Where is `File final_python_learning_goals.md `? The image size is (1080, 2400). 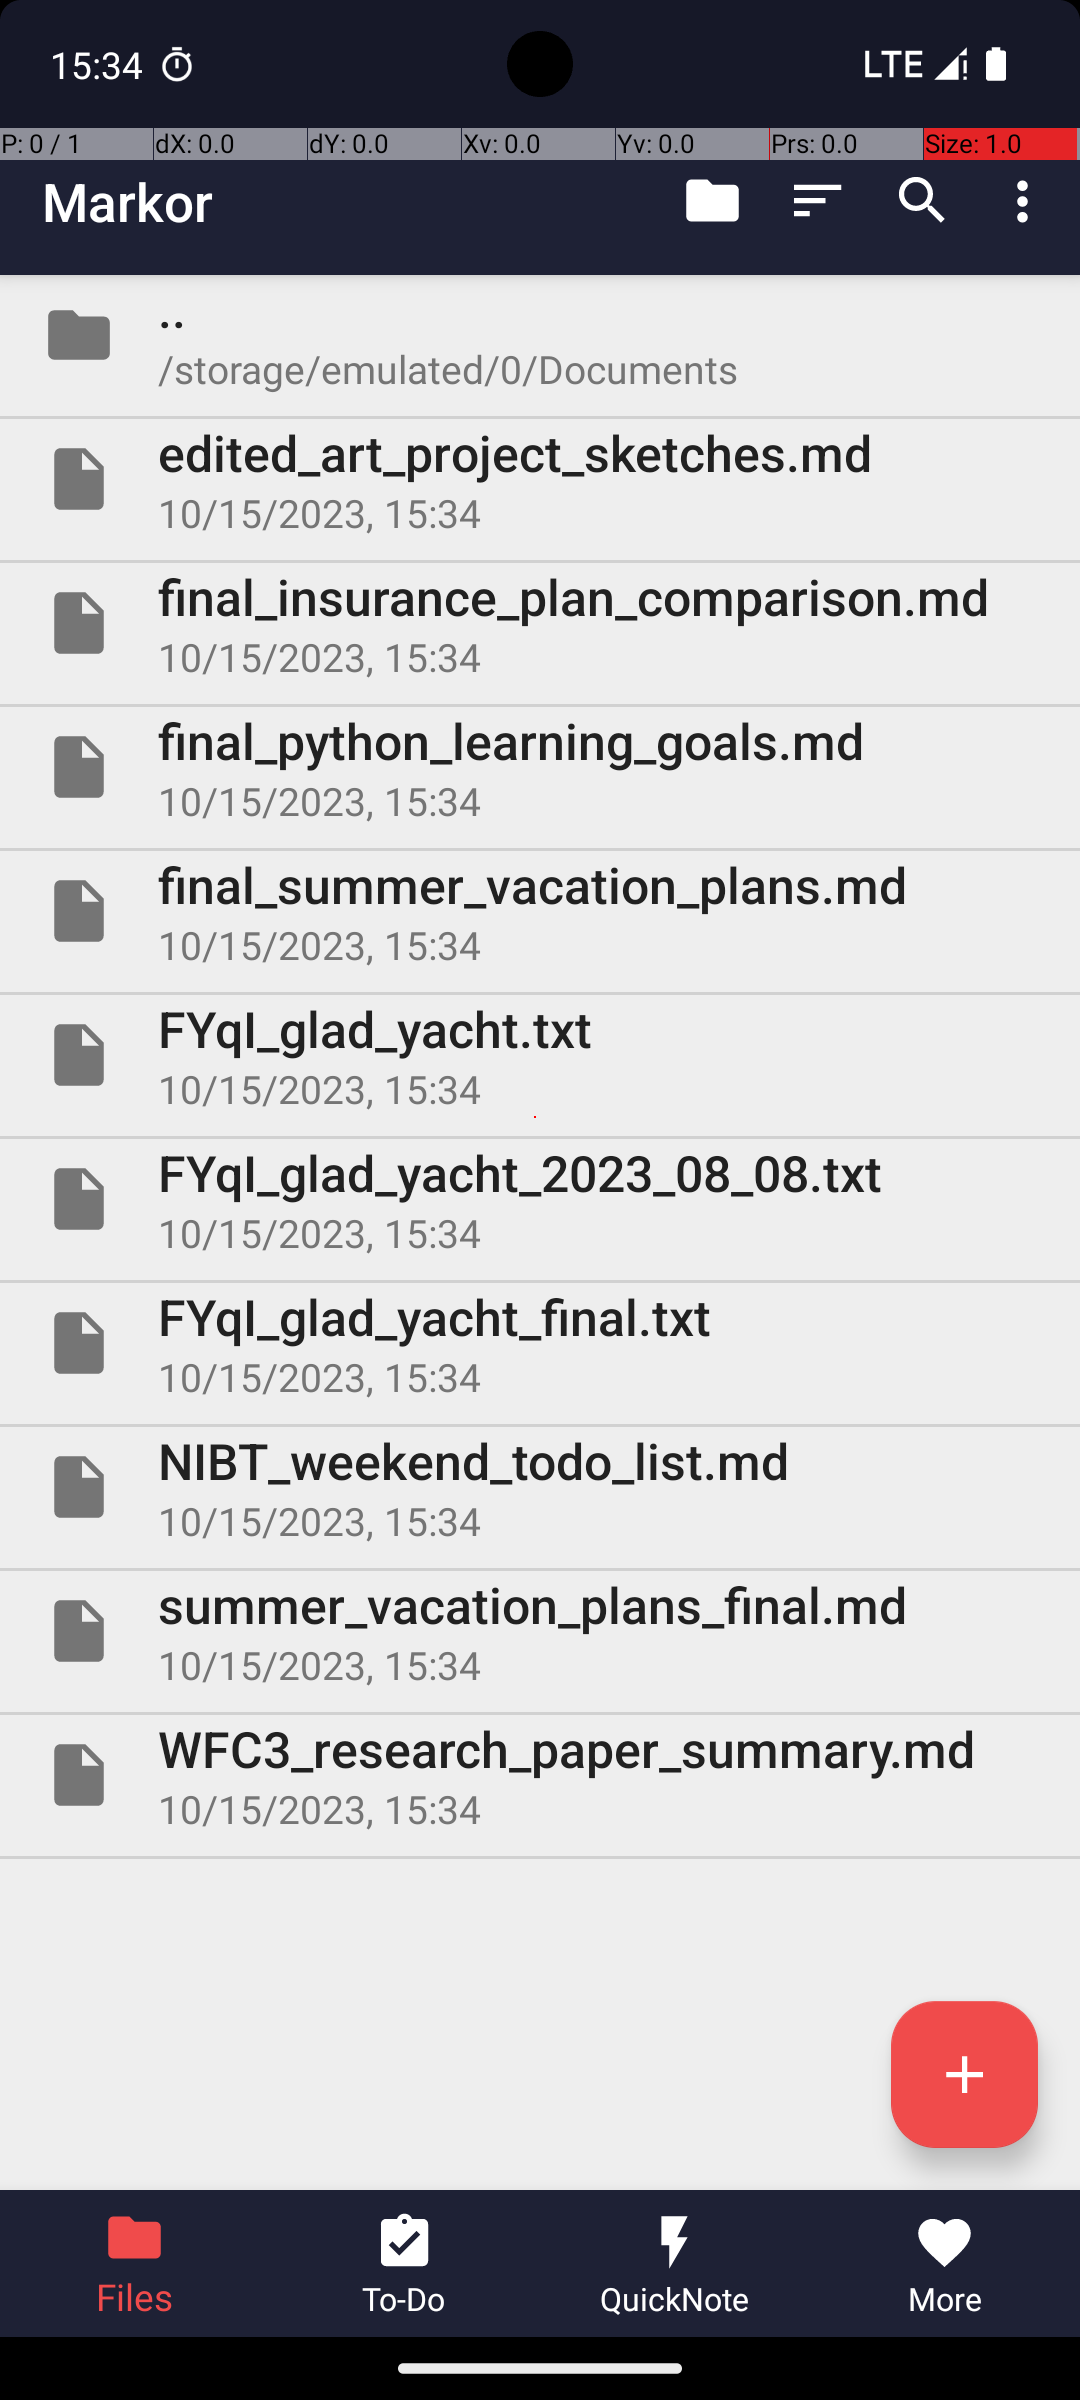 File final_python_learning_goals.md  is located at coordinates (540, 766).